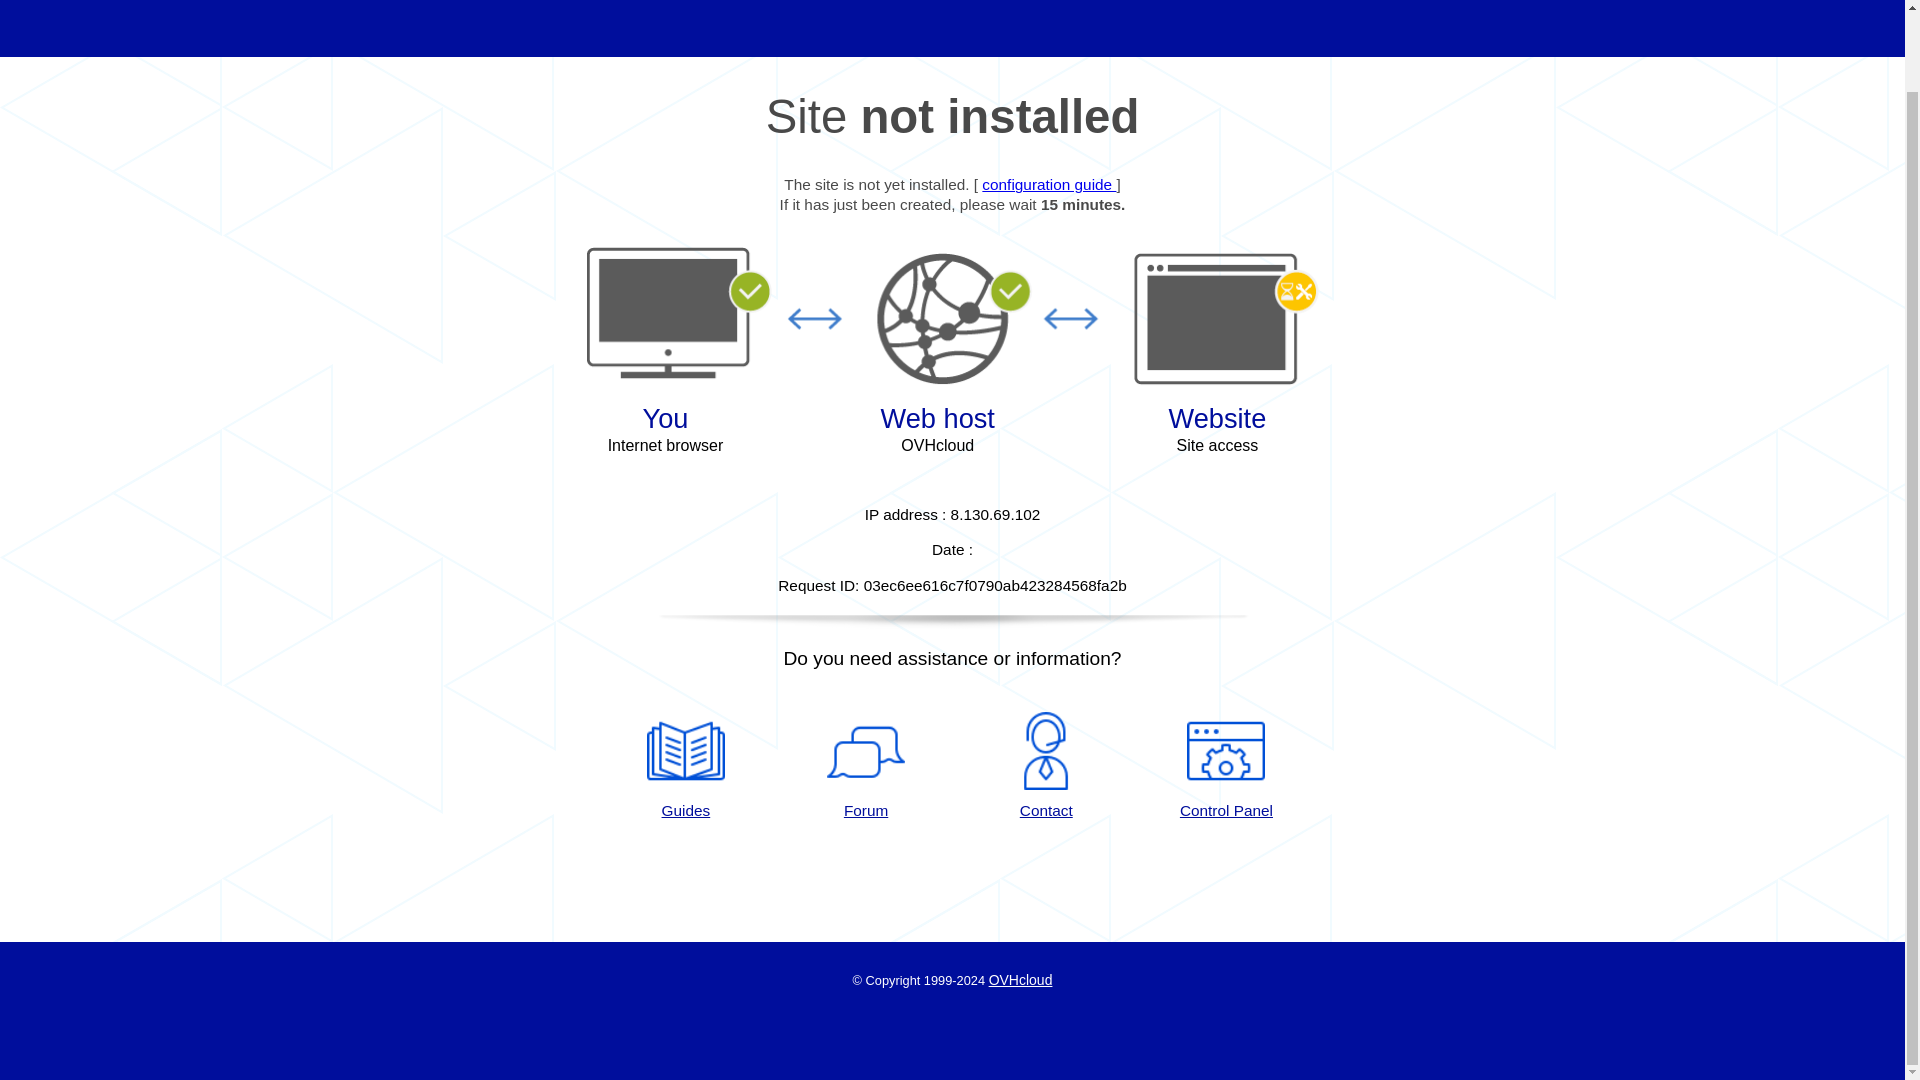 The width and height of the screenshot is (1920, 1080). What do you see at coordinates (1020, 980) in the screenshot?
I see `OVHcloud` at bounding box center [1020, 980].